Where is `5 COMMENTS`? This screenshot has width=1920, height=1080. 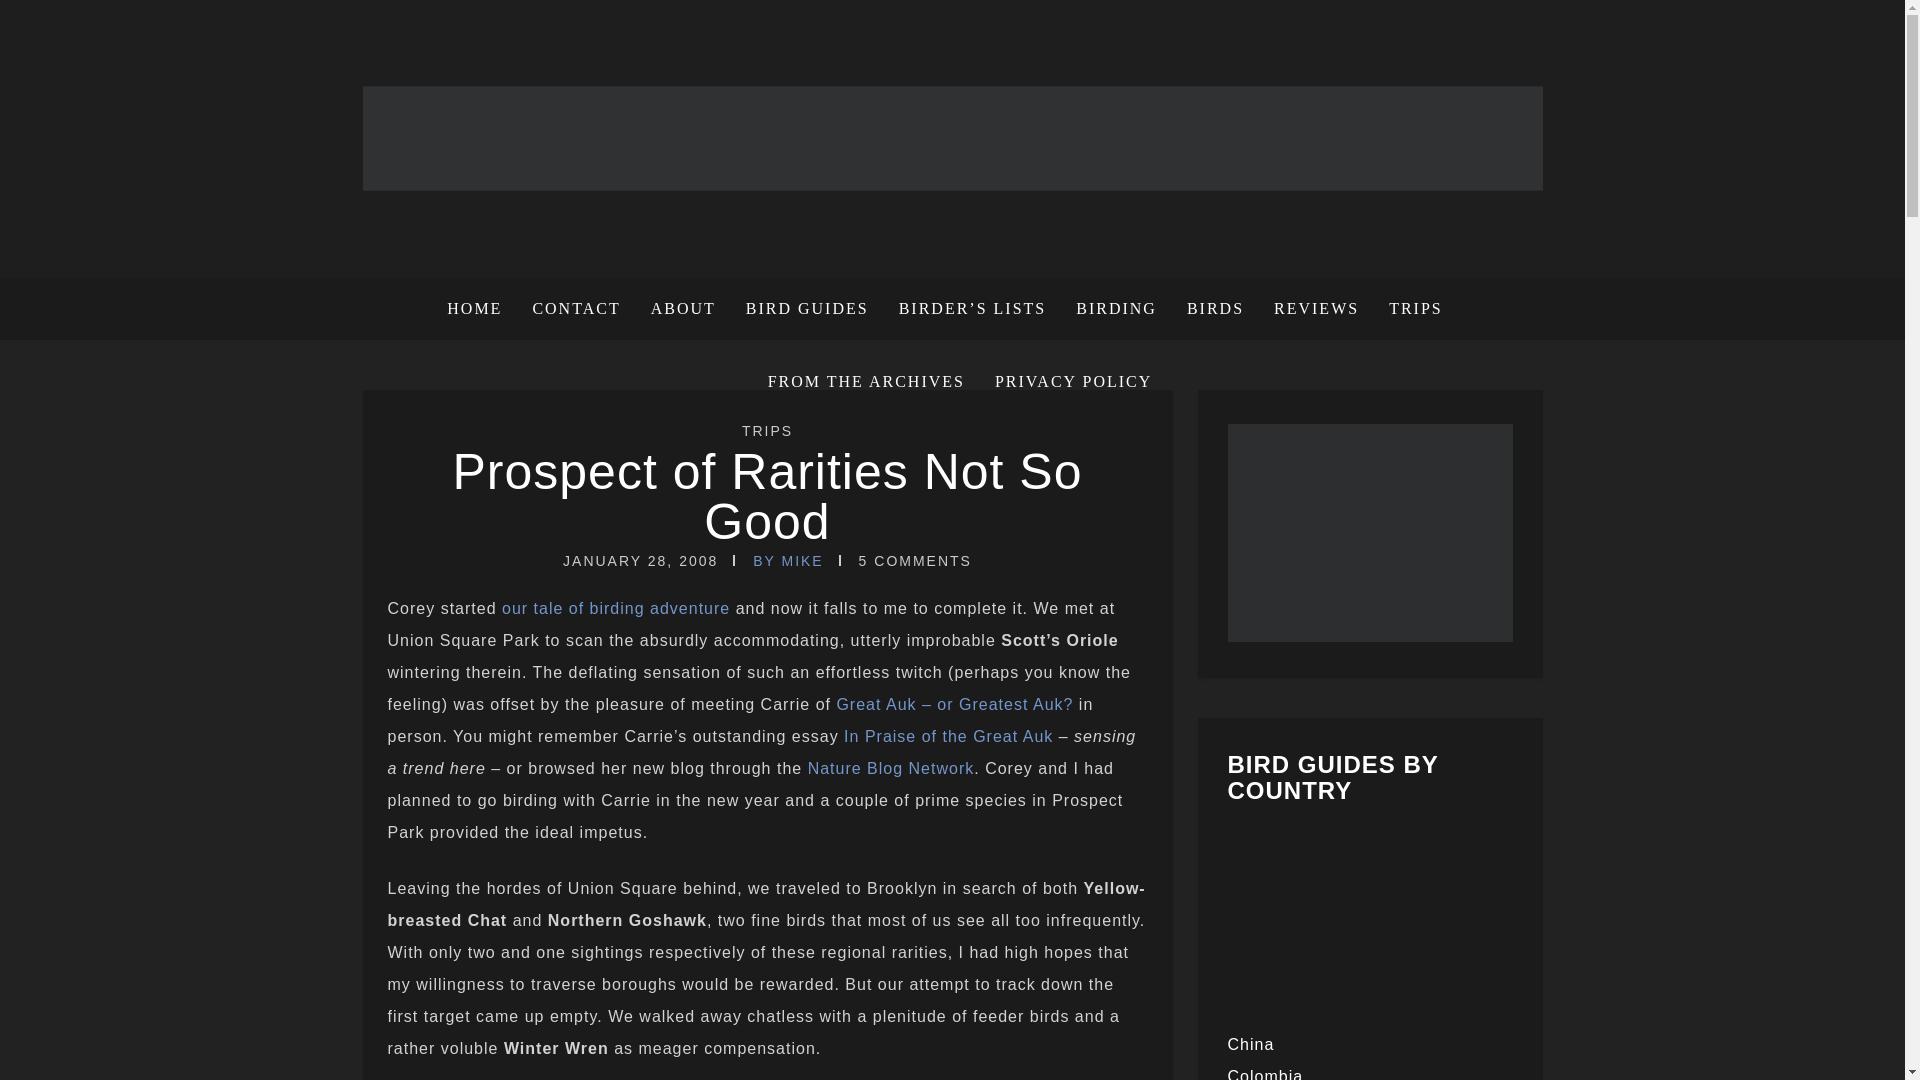
5 COMMENTS is located at coordinates (914, 560).